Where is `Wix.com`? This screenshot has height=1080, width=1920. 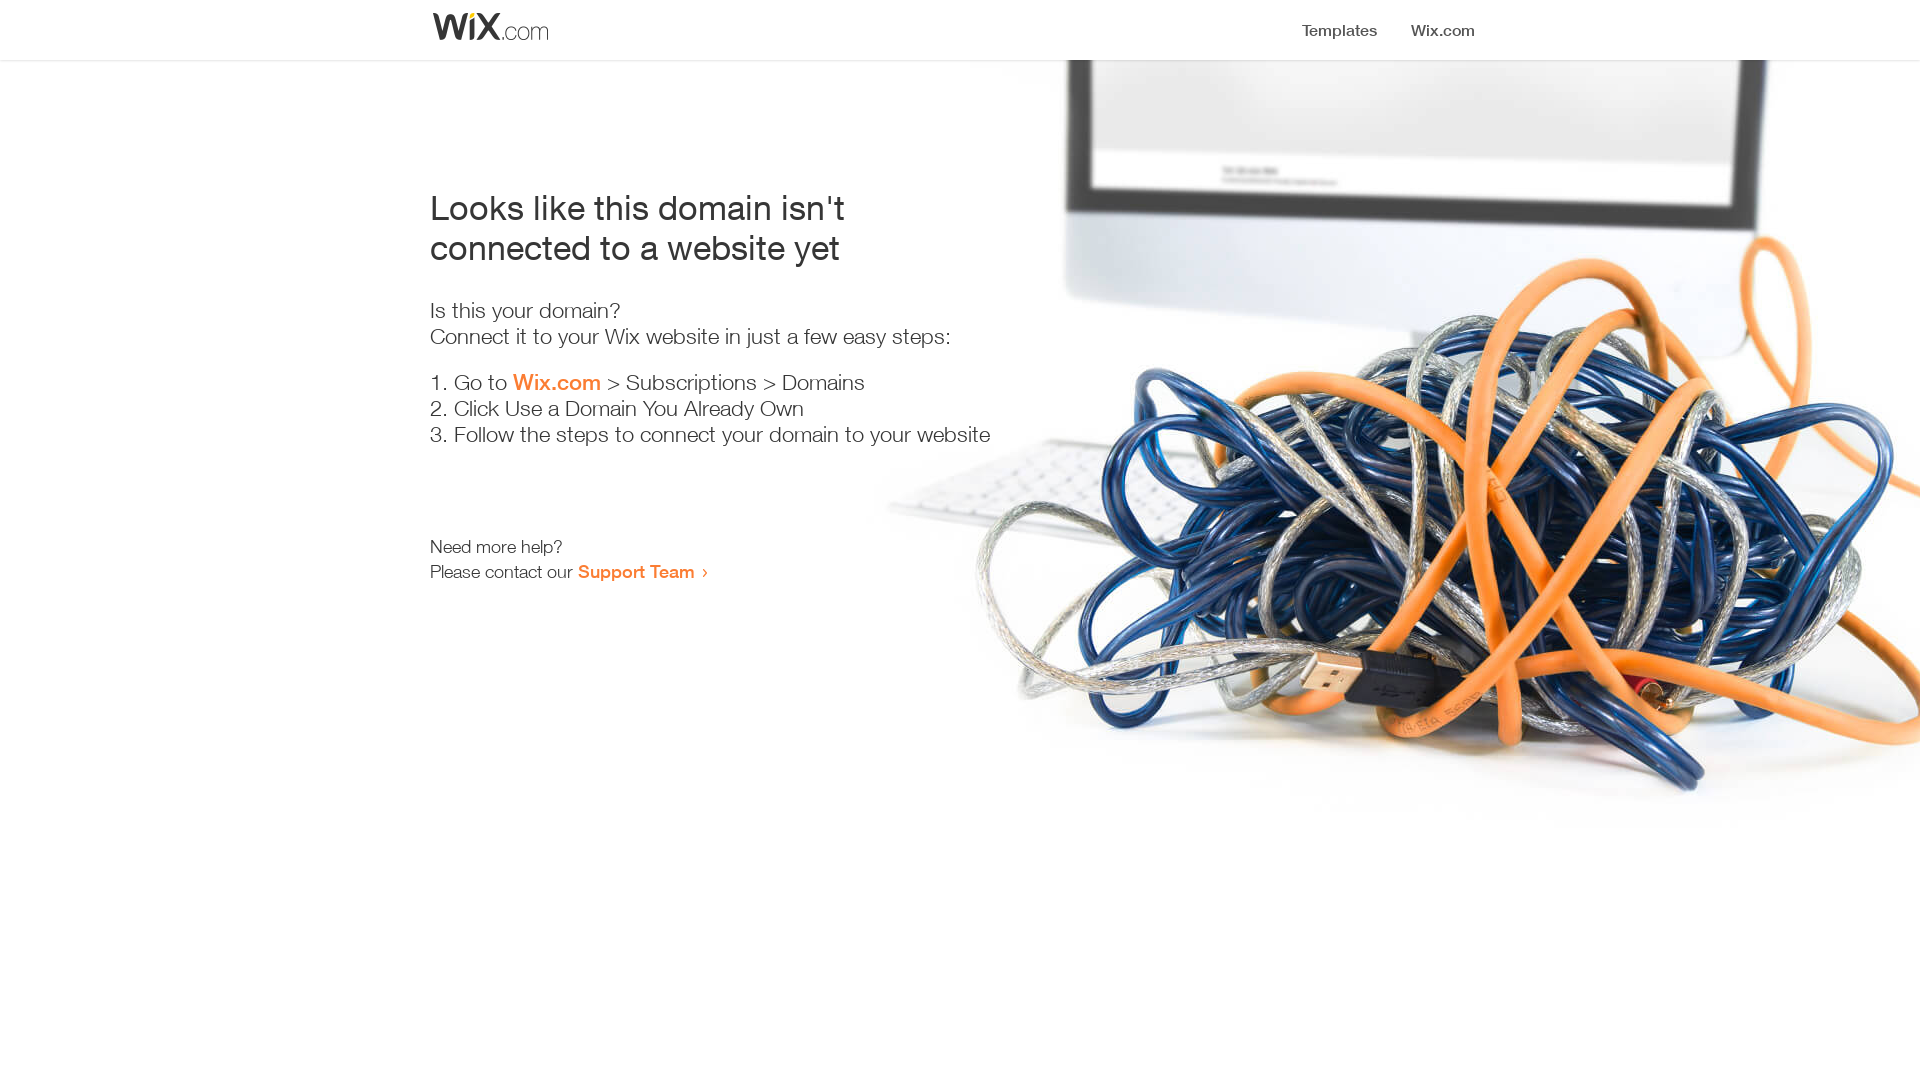 Wix.com is located at coordinates (557, 382).